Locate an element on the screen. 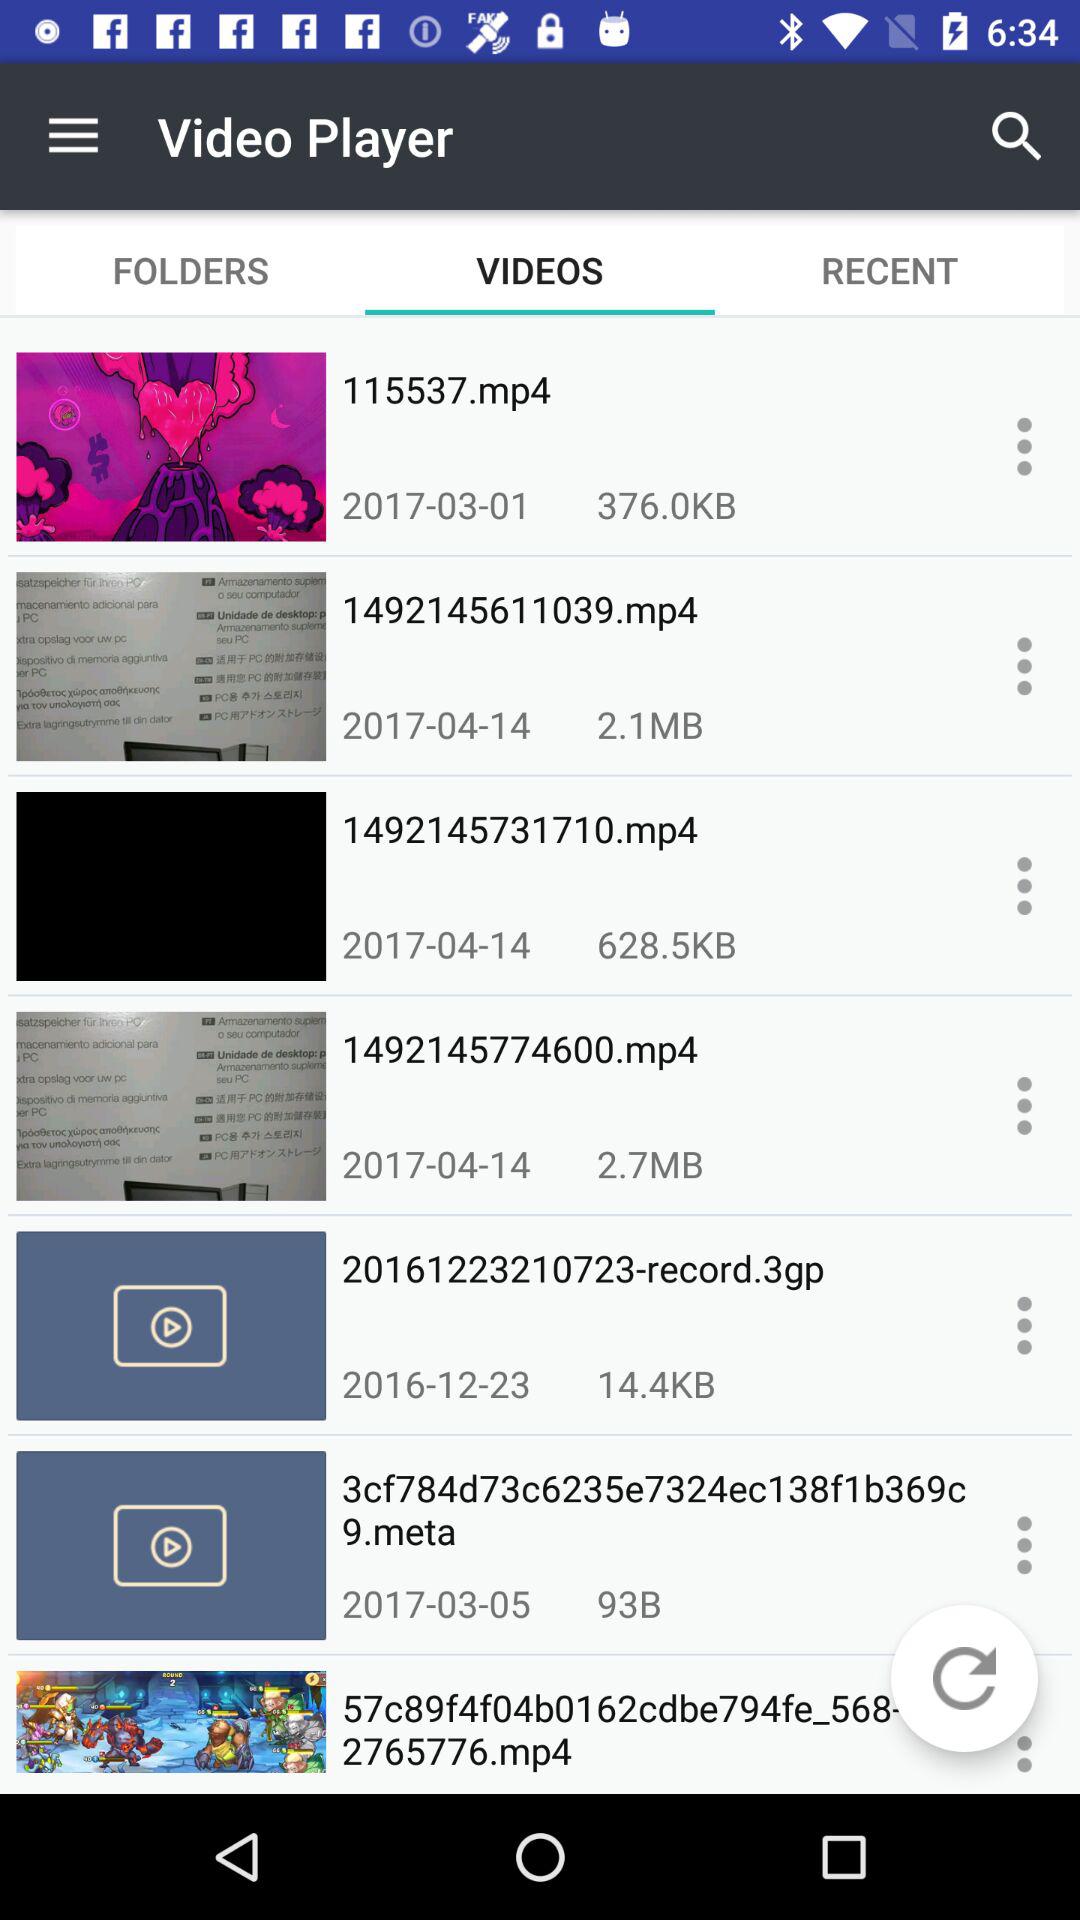 This screenshot has height=1920, width=1080. press the item above the 57c89f4f04b0162cdbe794fe_568-1472765776.mp4 item is located at coordinates (629, 1603).